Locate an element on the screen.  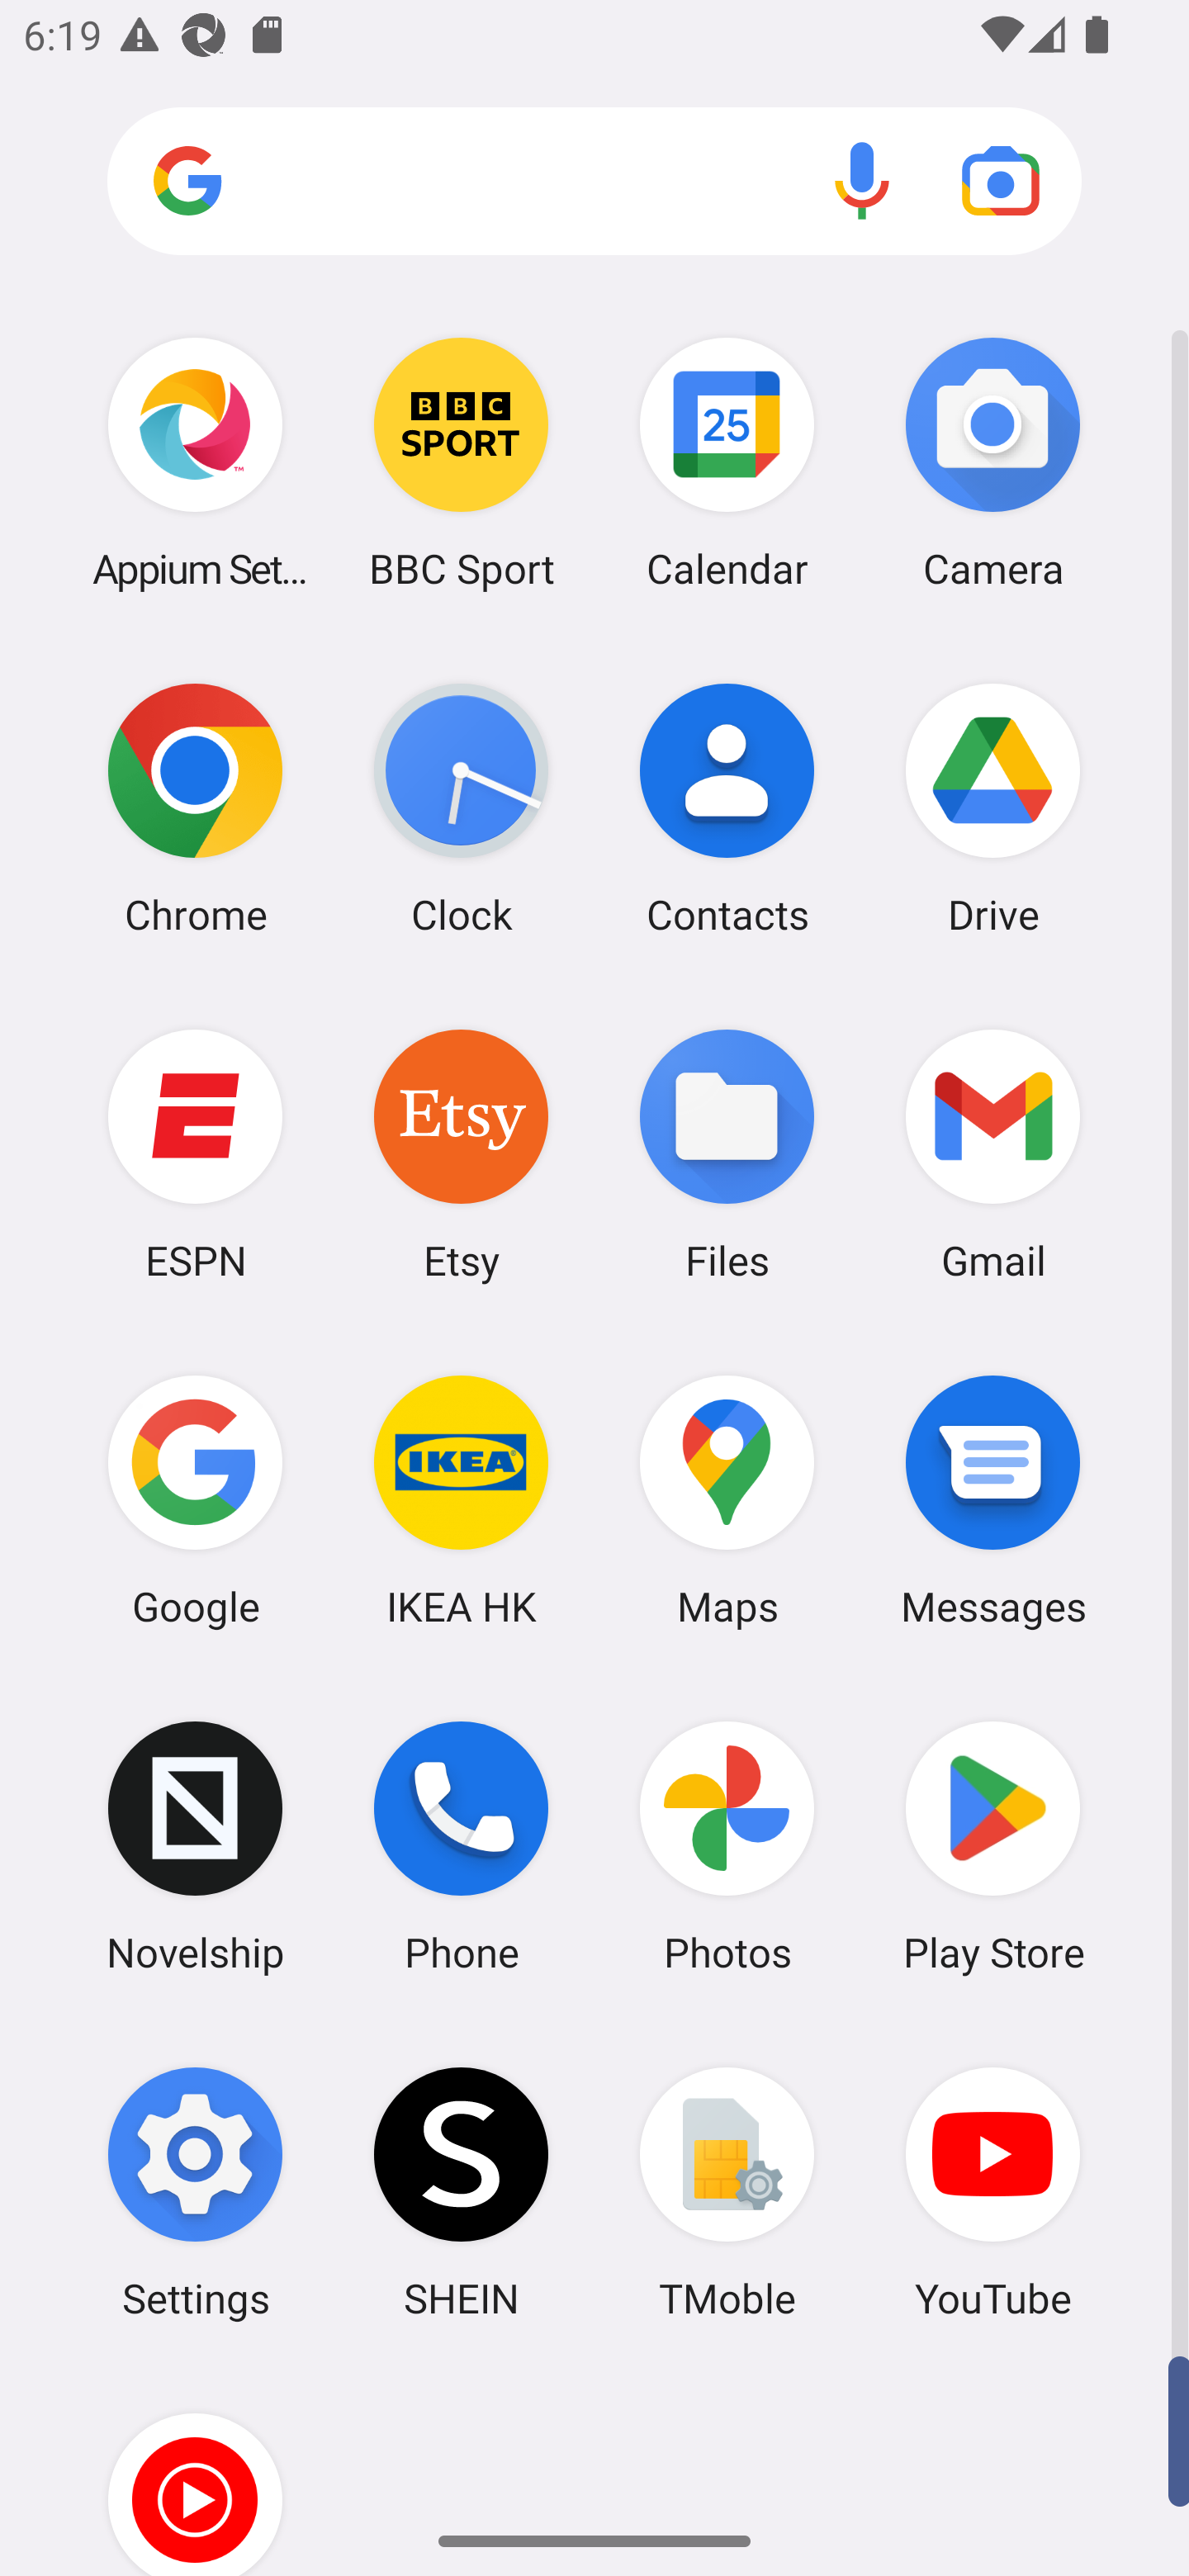
TMoble is located at coordinates (727, 2192).